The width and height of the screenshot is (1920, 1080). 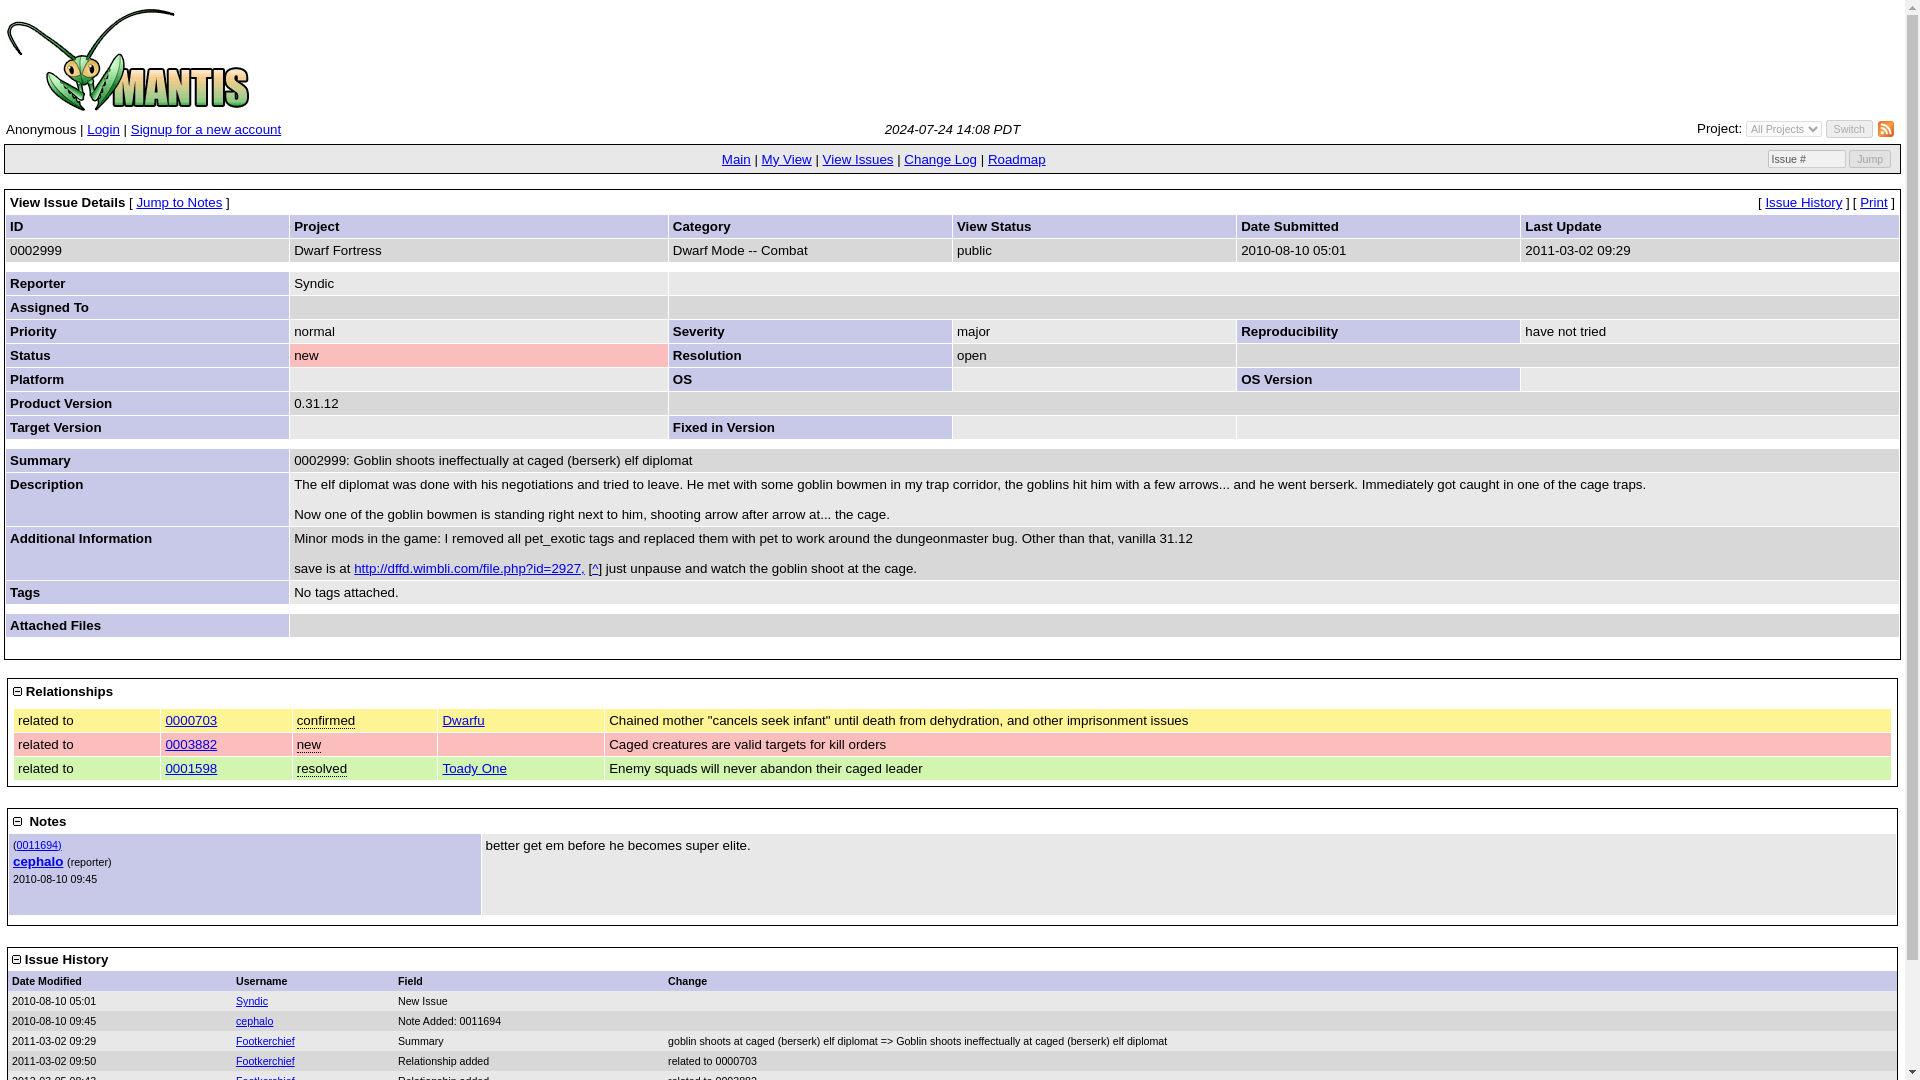 What do you see at coordinates (462, 720) in the screenshot?
I see `Dwarfu` at bounding box center [462, 720].